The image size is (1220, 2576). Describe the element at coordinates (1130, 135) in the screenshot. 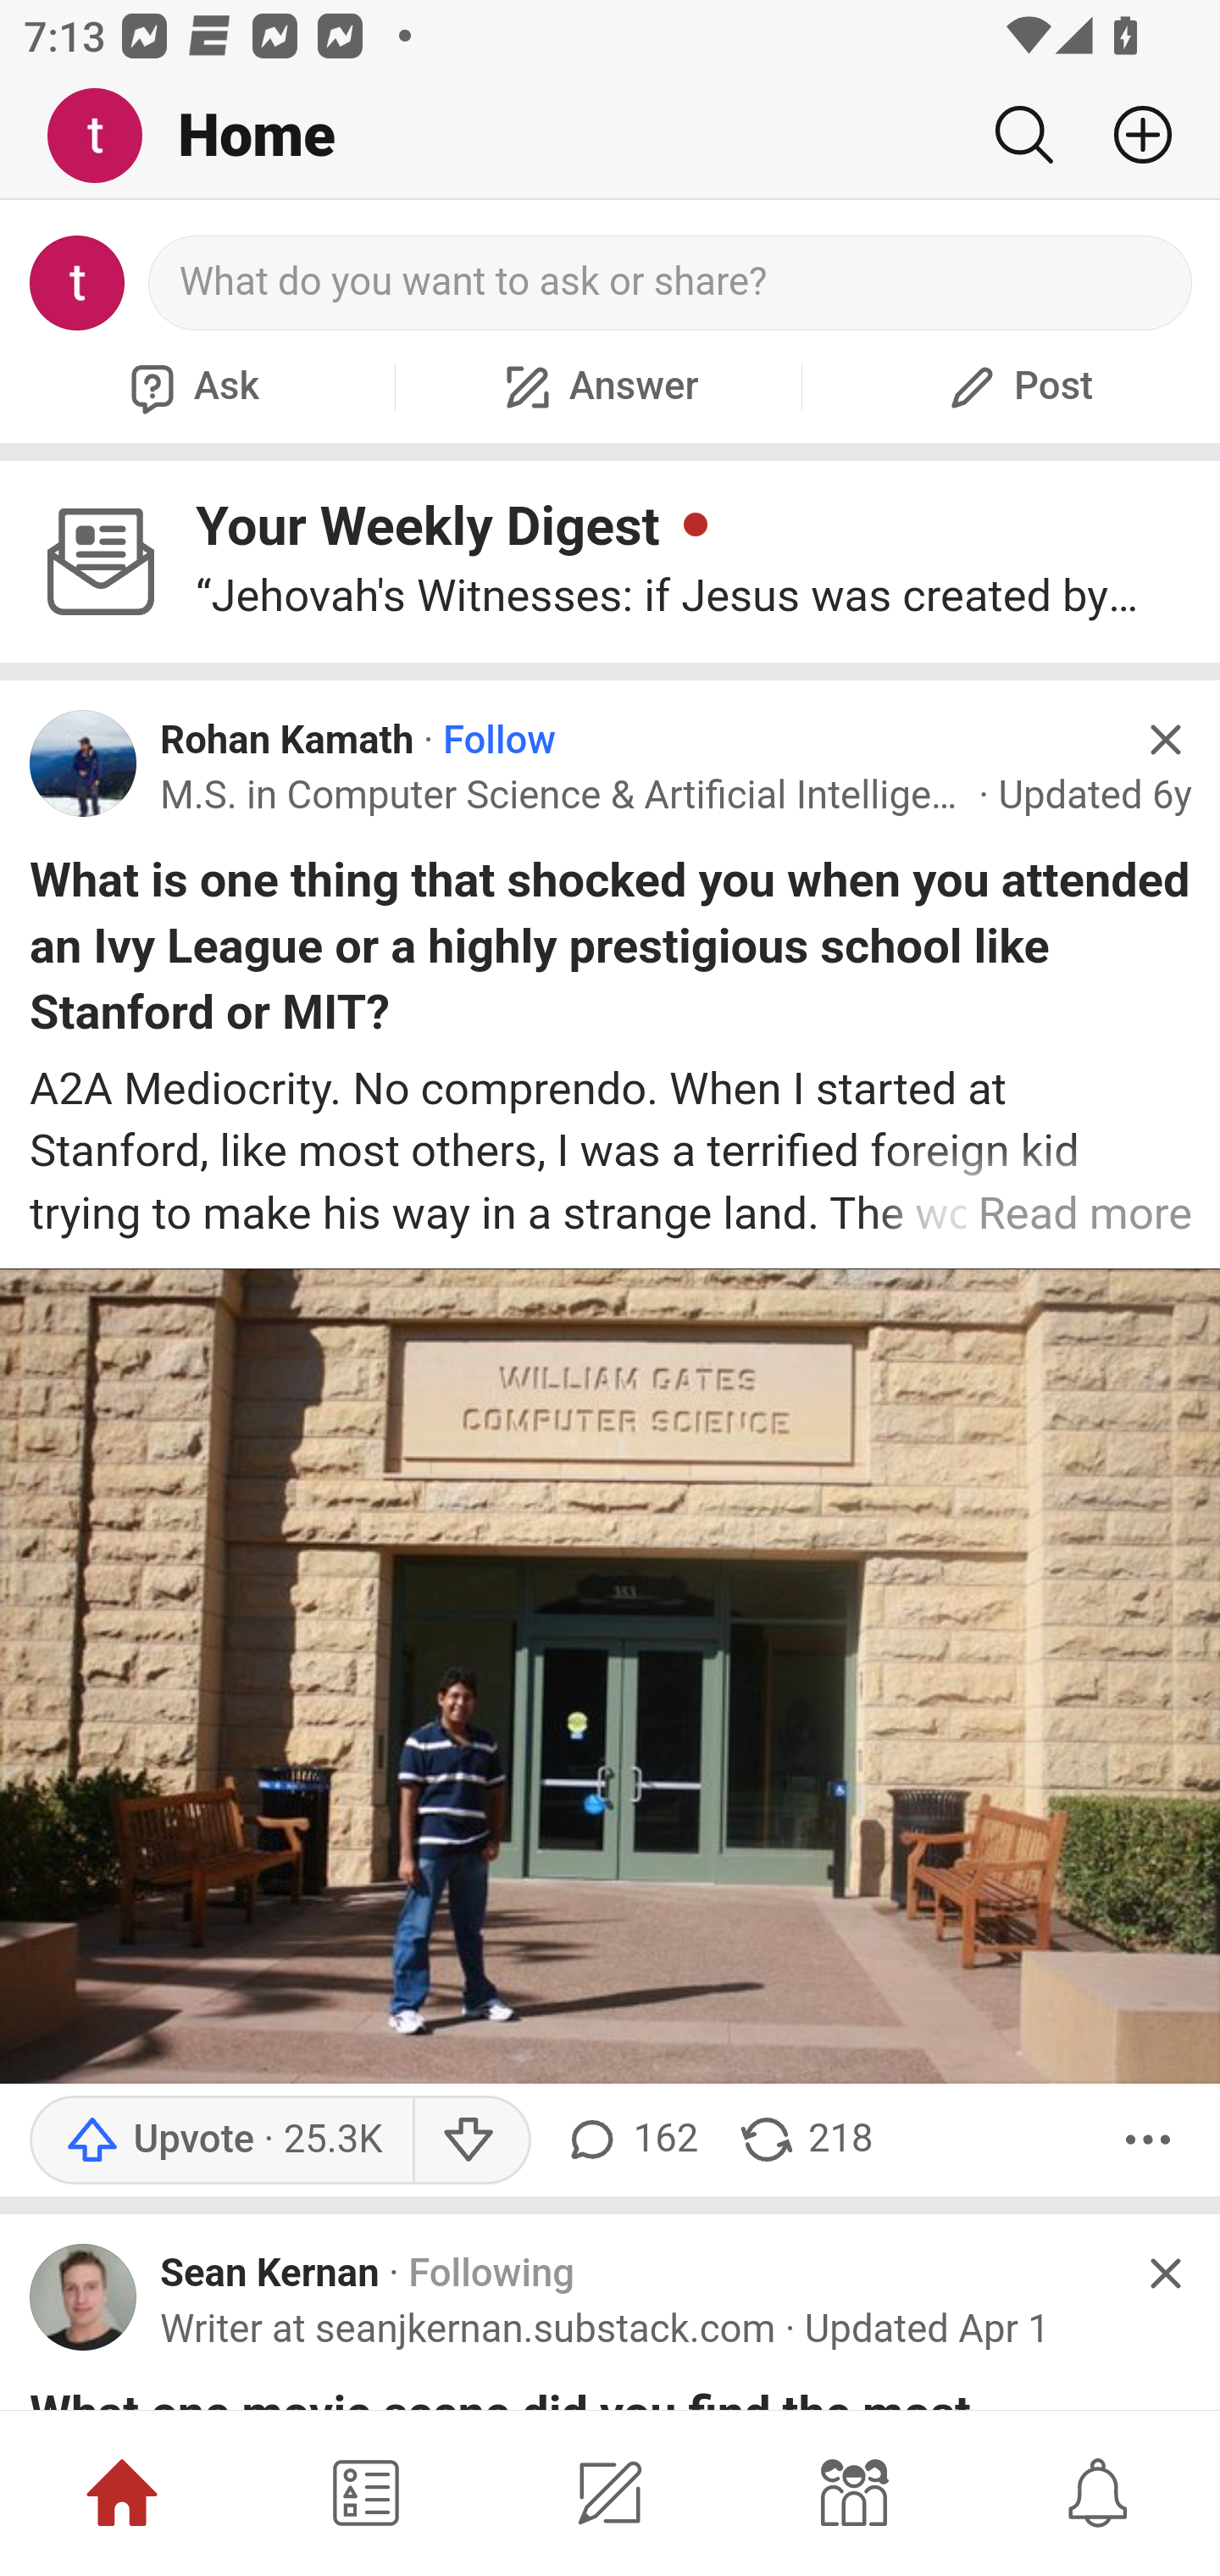

I see `Add` at that location.